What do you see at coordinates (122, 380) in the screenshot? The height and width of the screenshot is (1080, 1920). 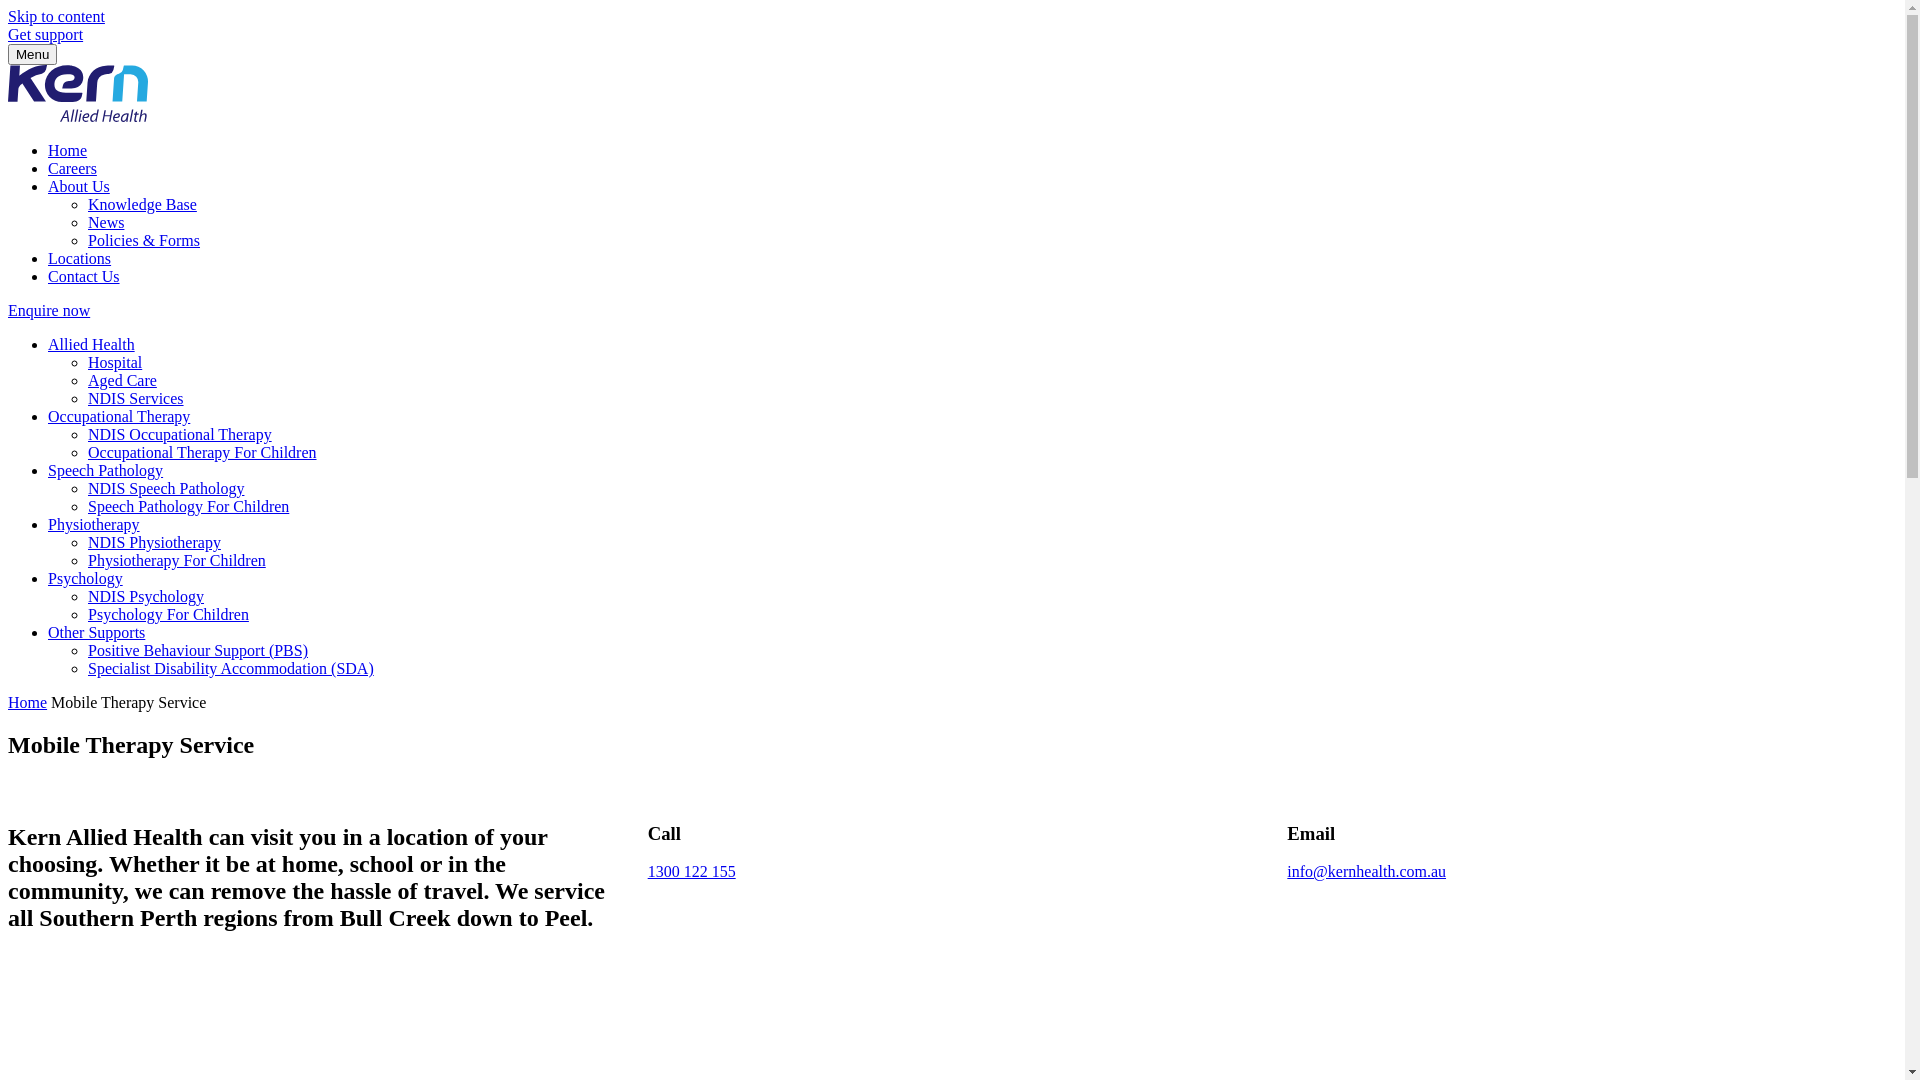 I see `Aged Care` at bounding box center [122, 380].